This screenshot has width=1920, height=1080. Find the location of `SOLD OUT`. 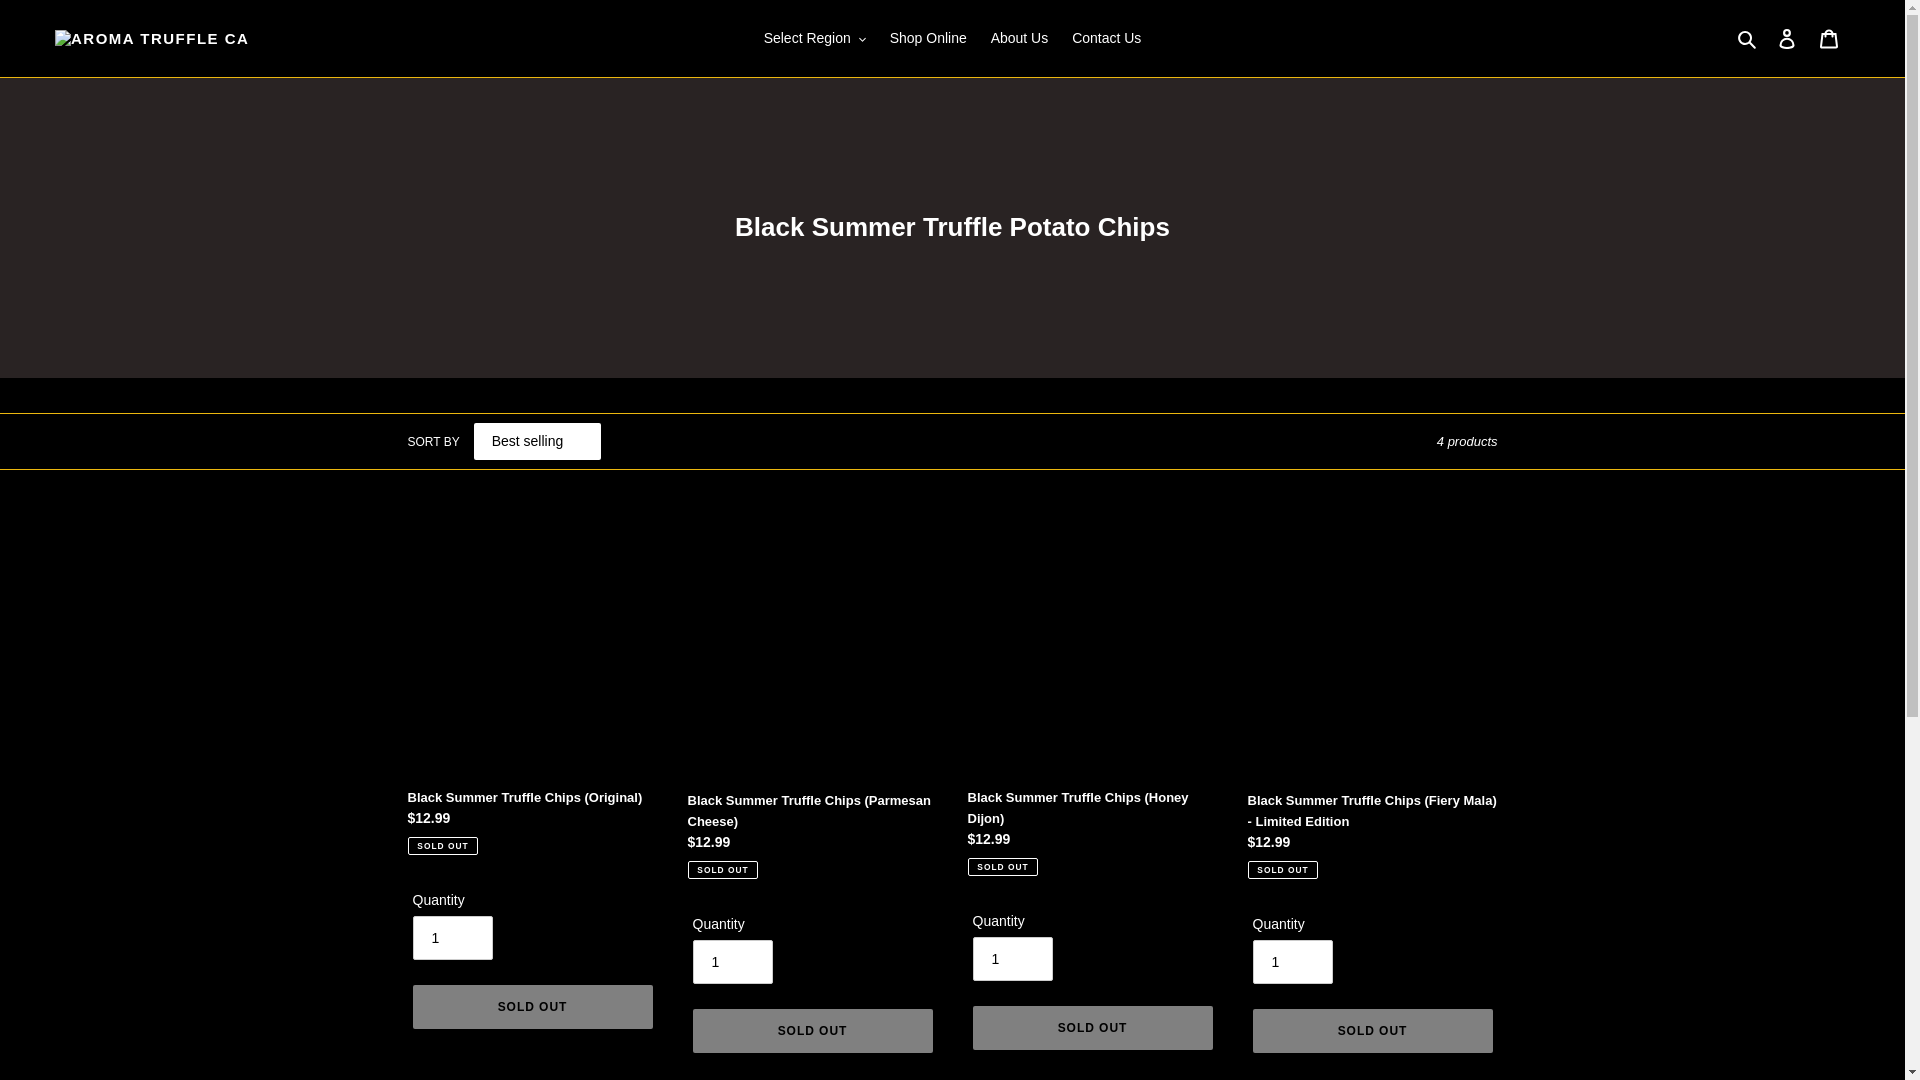

SOLD OUT is located at coordinates (1372, 1031).